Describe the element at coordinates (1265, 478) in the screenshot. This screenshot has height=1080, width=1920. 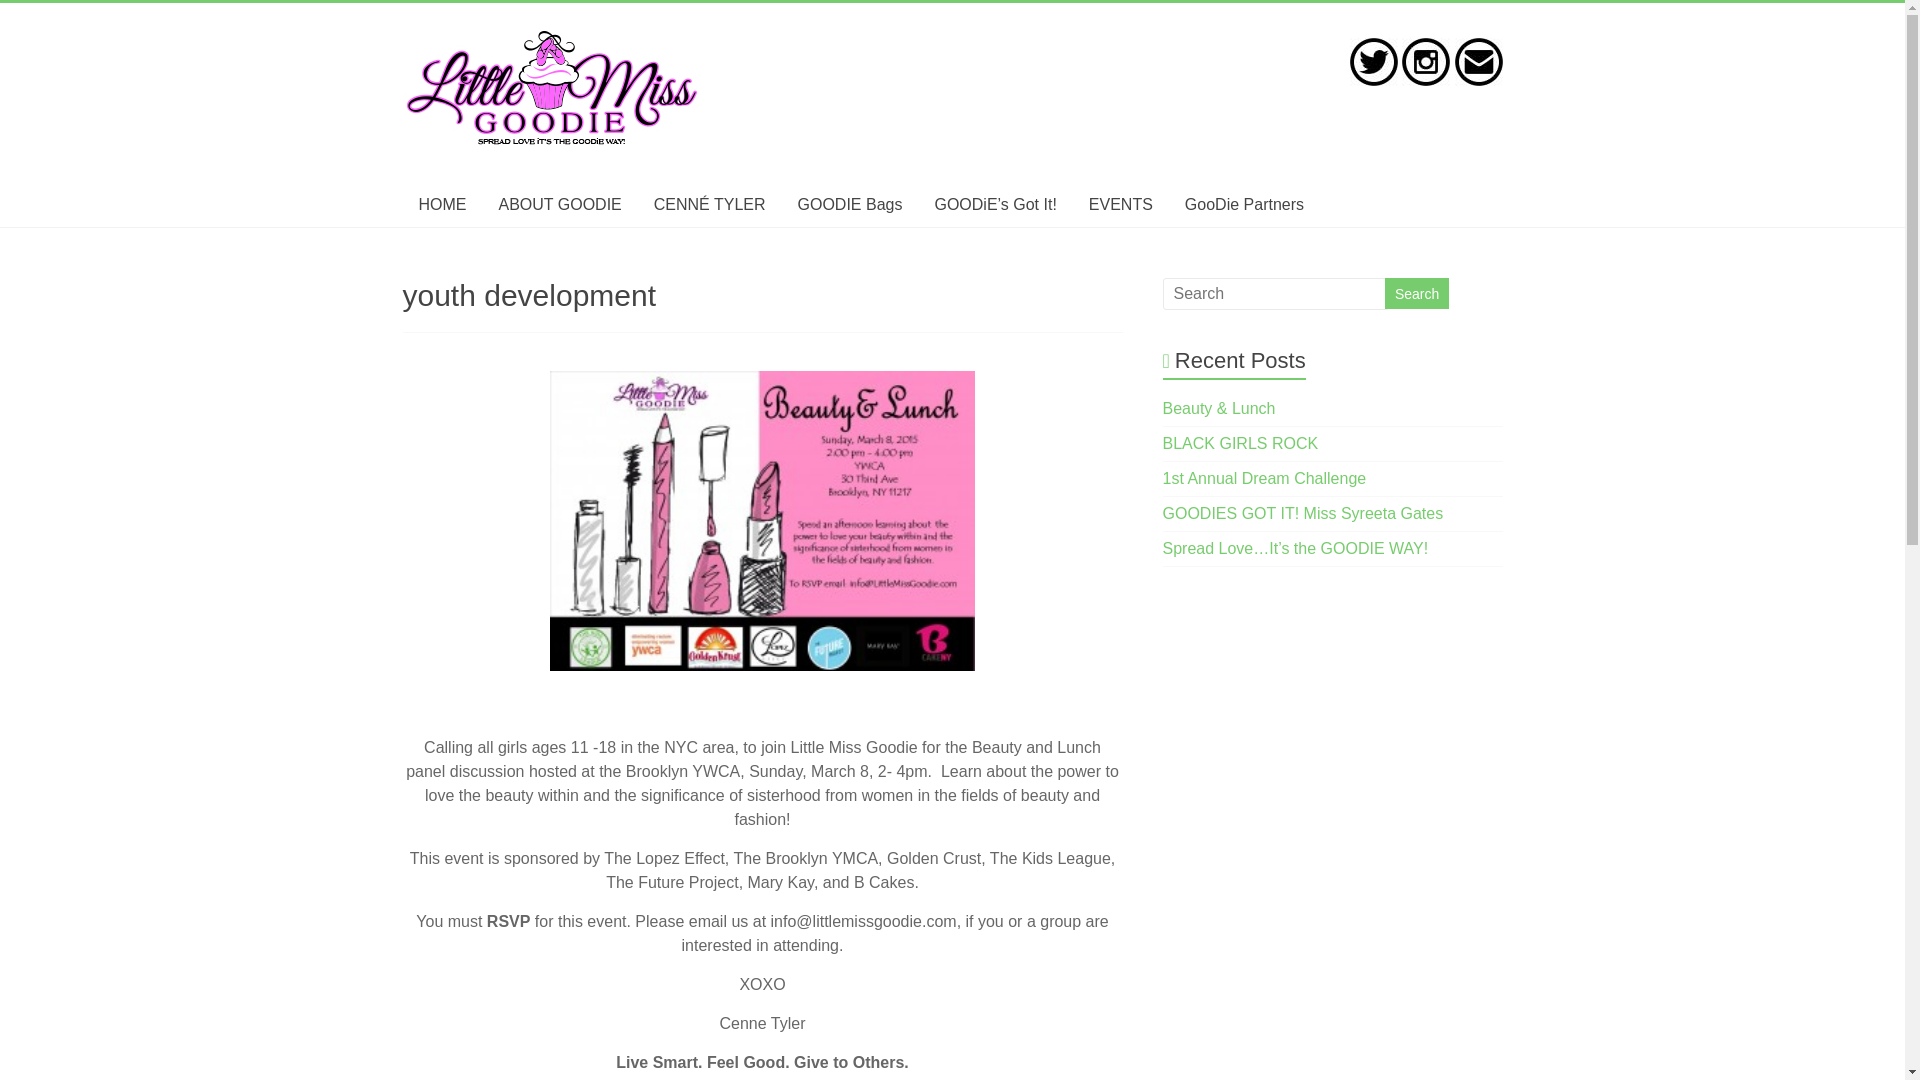
I see `1st Annual Dream Challenge` at that location.